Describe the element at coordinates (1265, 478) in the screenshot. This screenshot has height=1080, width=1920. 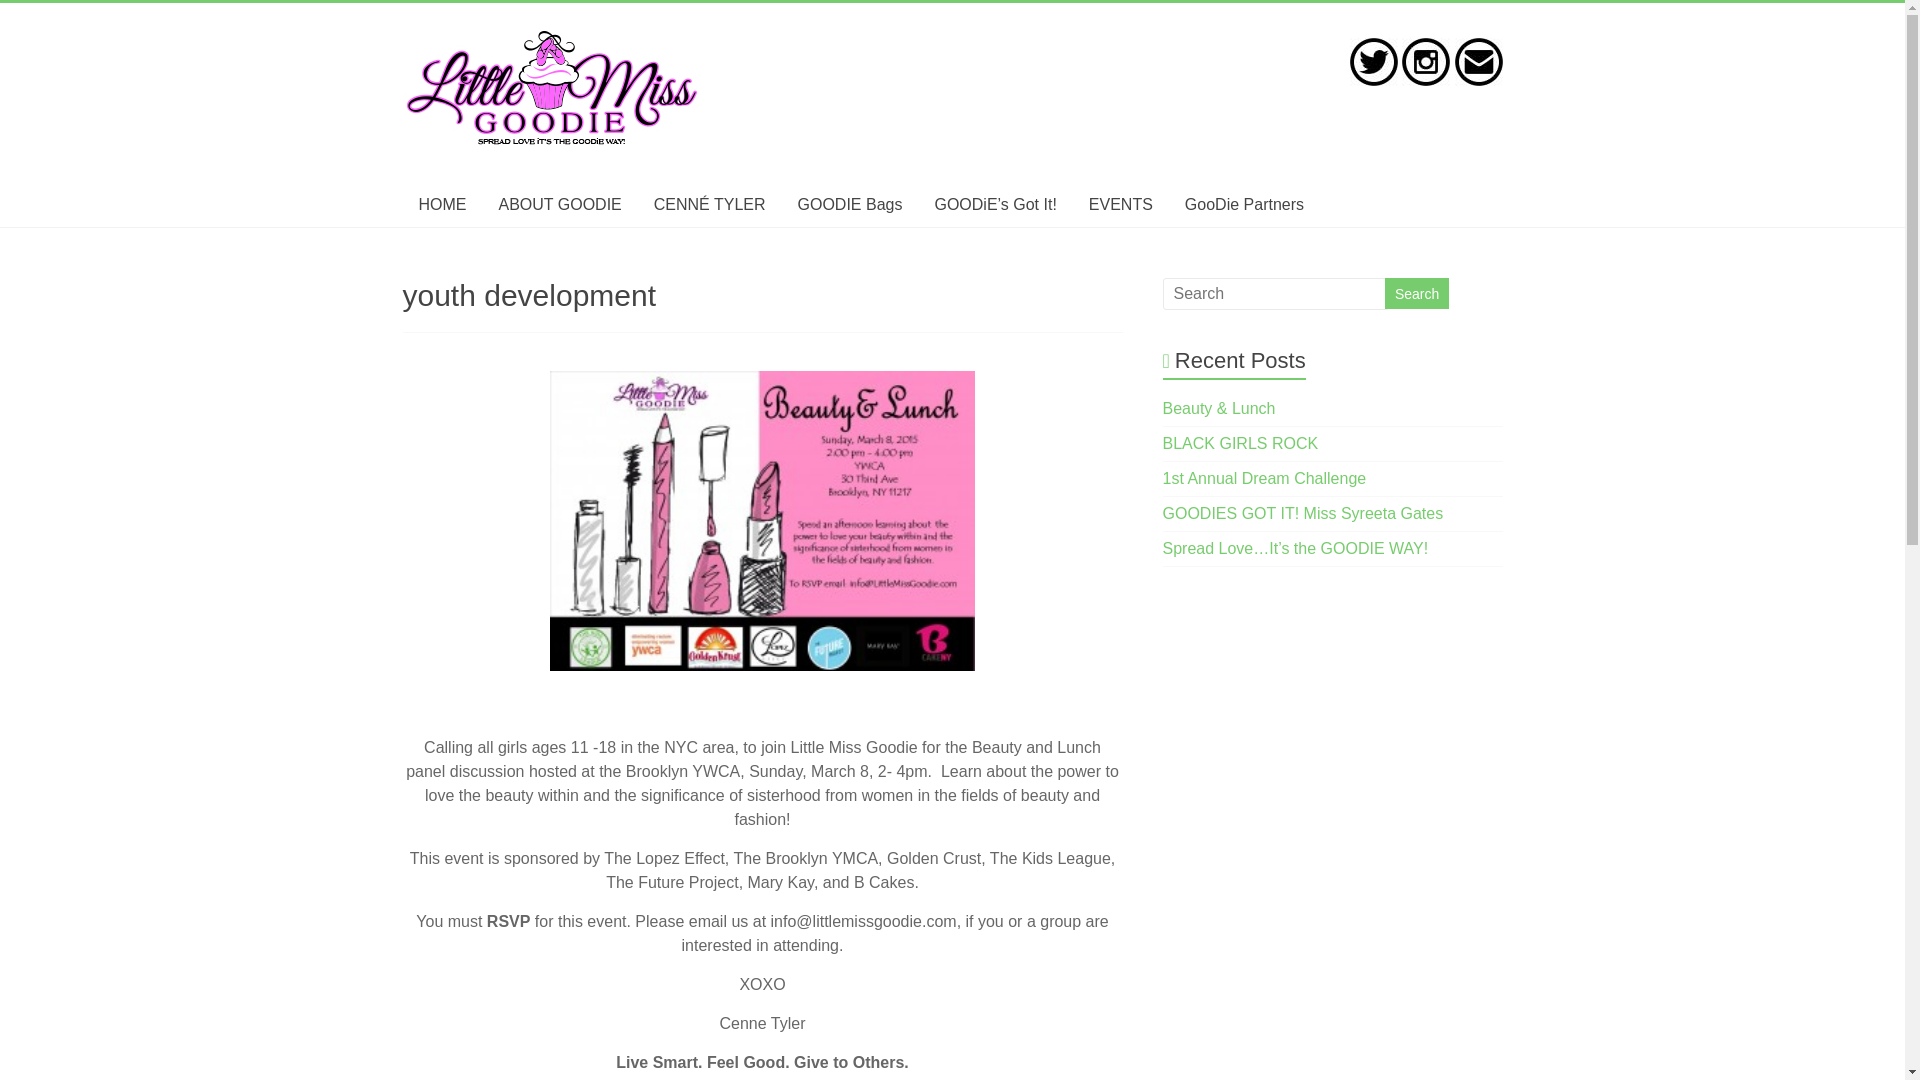
I see `1st Annual Dream Challenge` at that location.